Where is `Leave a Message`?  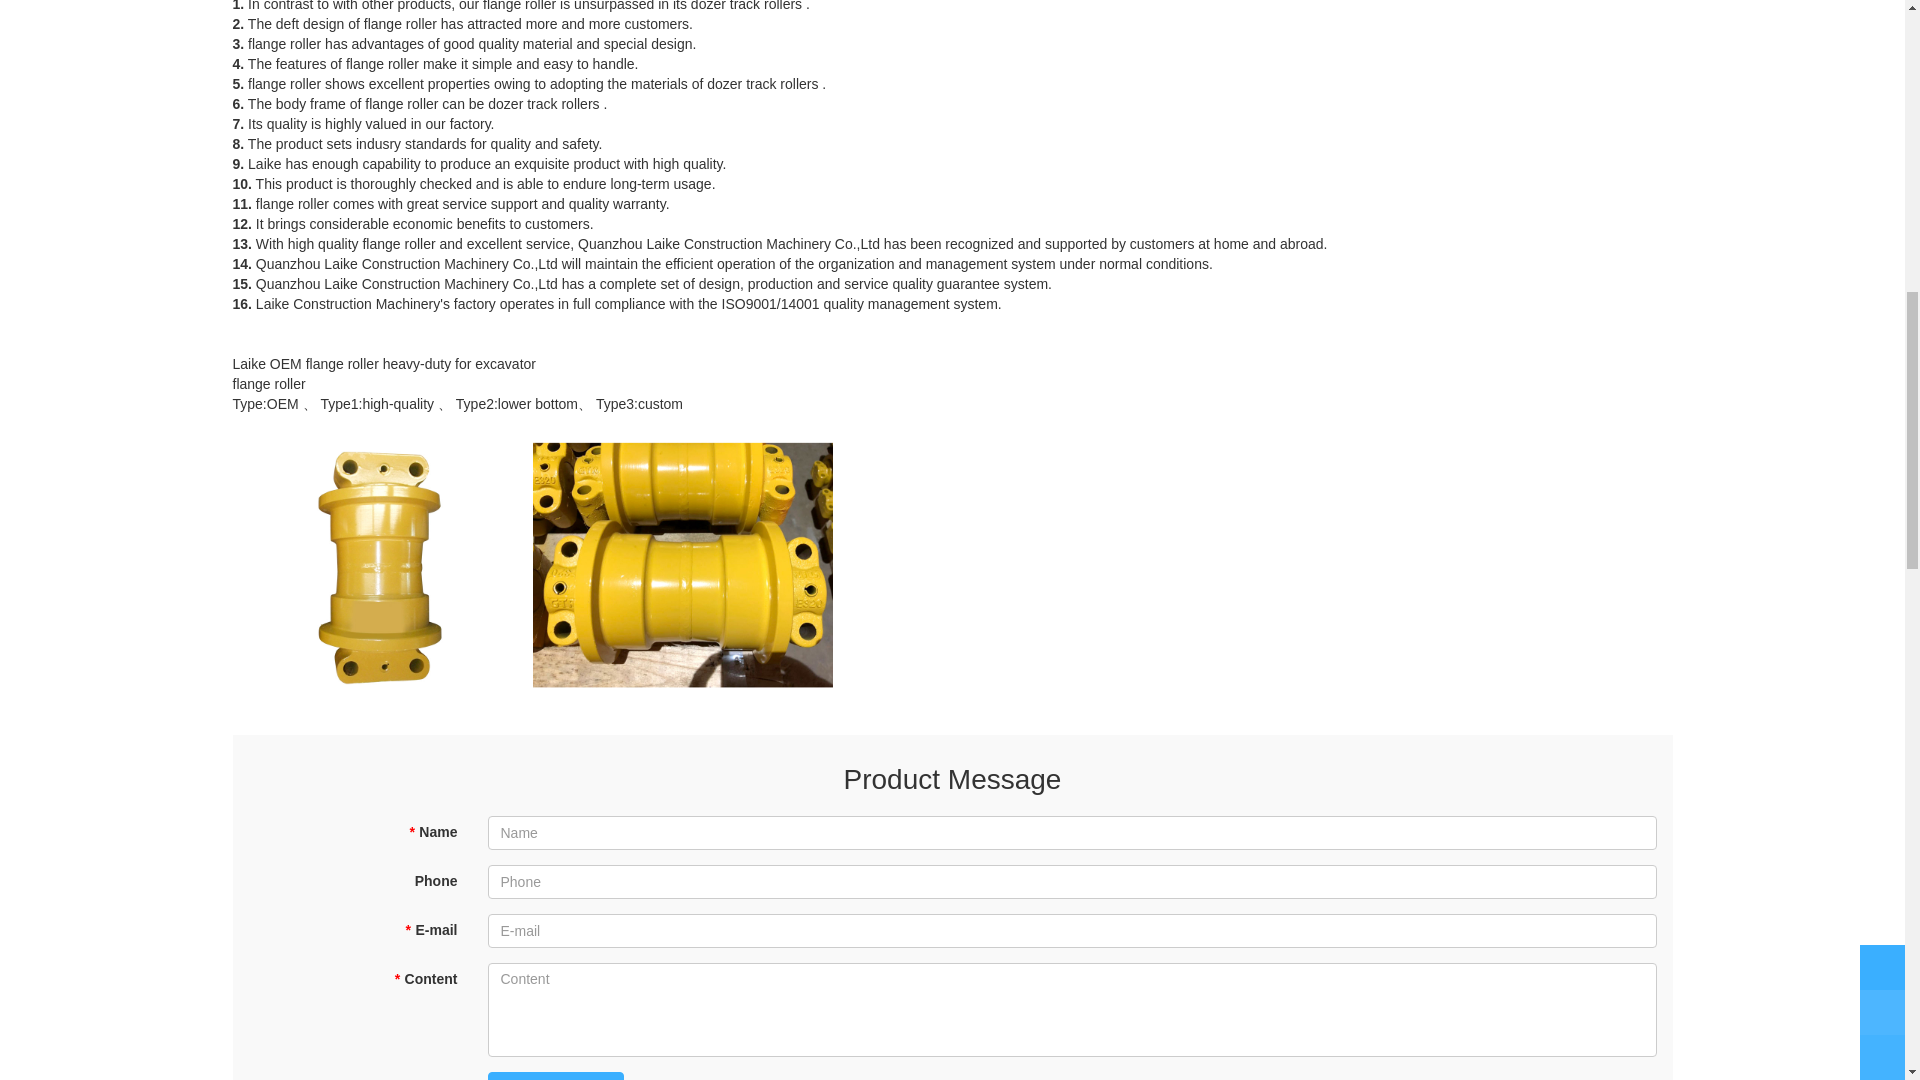
Leave a Message is located at coordinates (556, 1076).